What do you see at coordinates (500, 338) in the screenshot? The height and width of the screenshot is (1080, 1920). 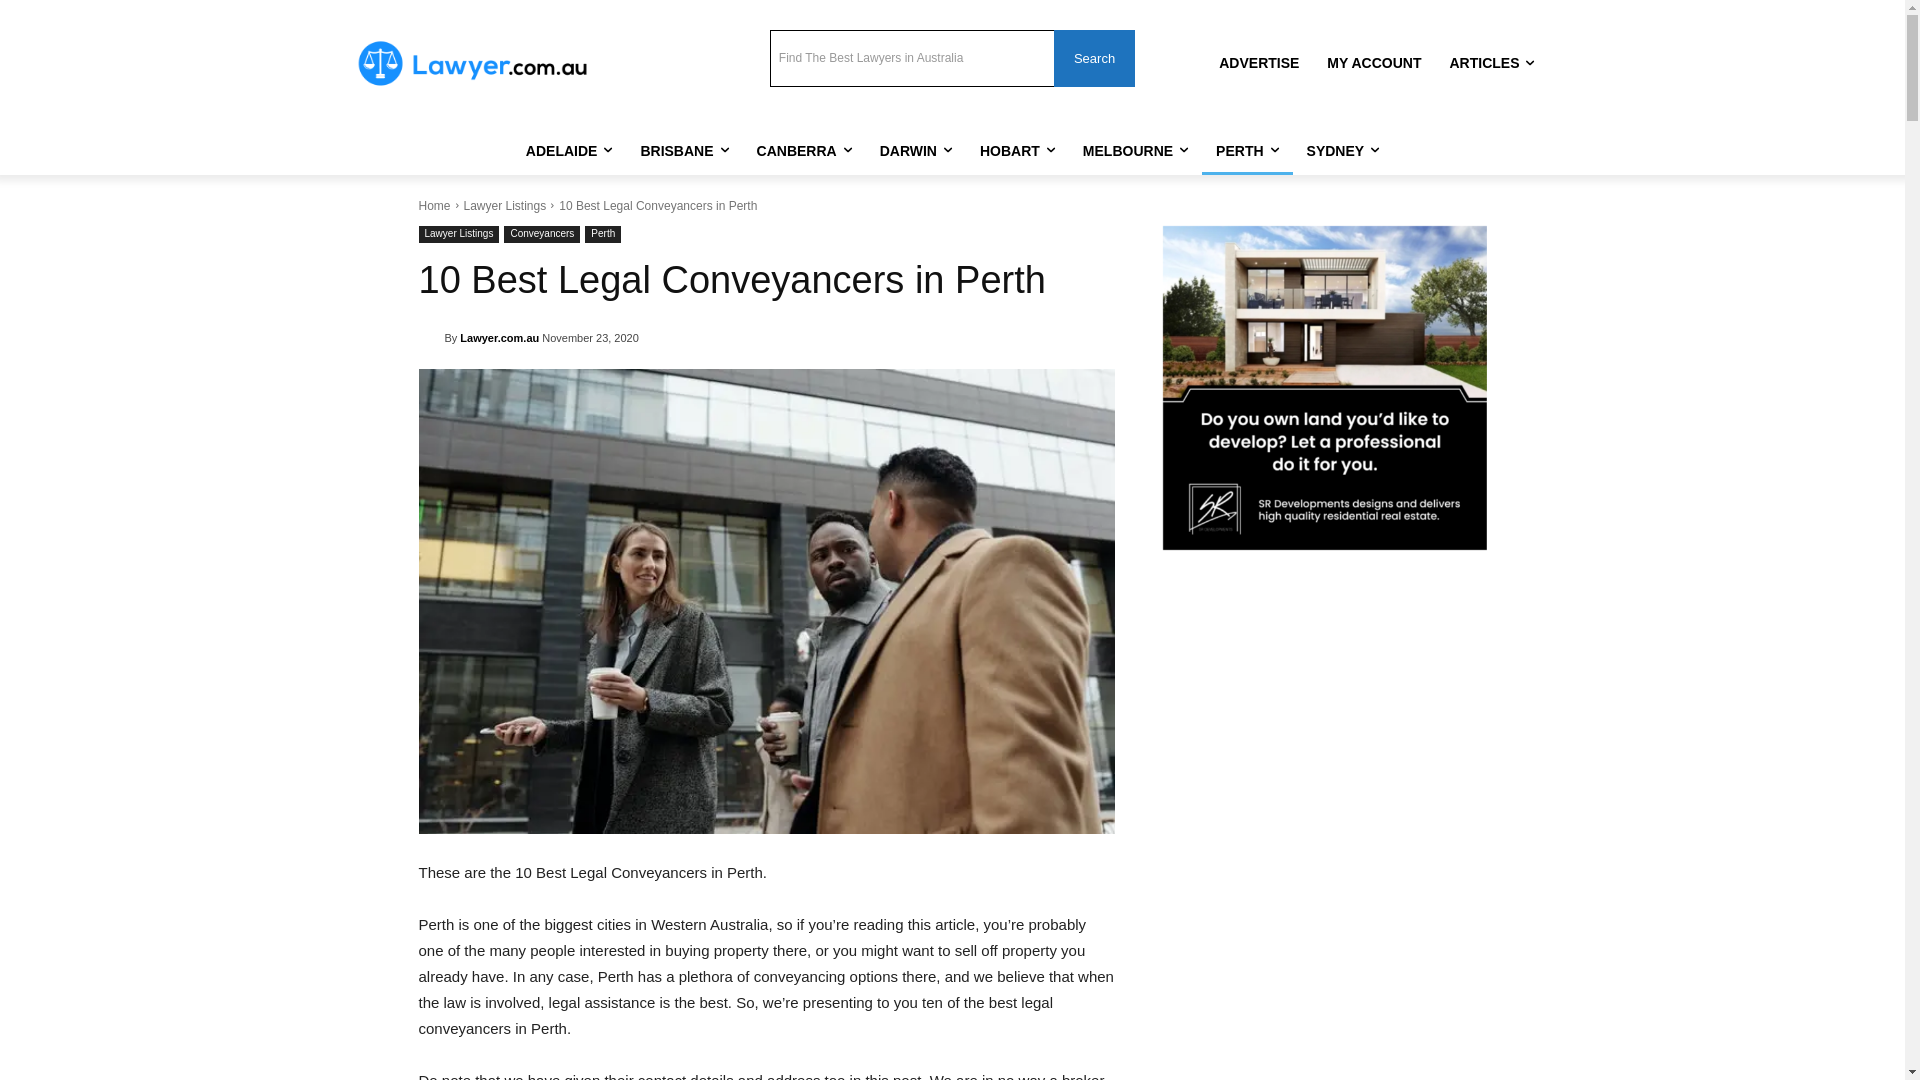 I see `Lawyer.com.au` at bounding box center [500, 338].